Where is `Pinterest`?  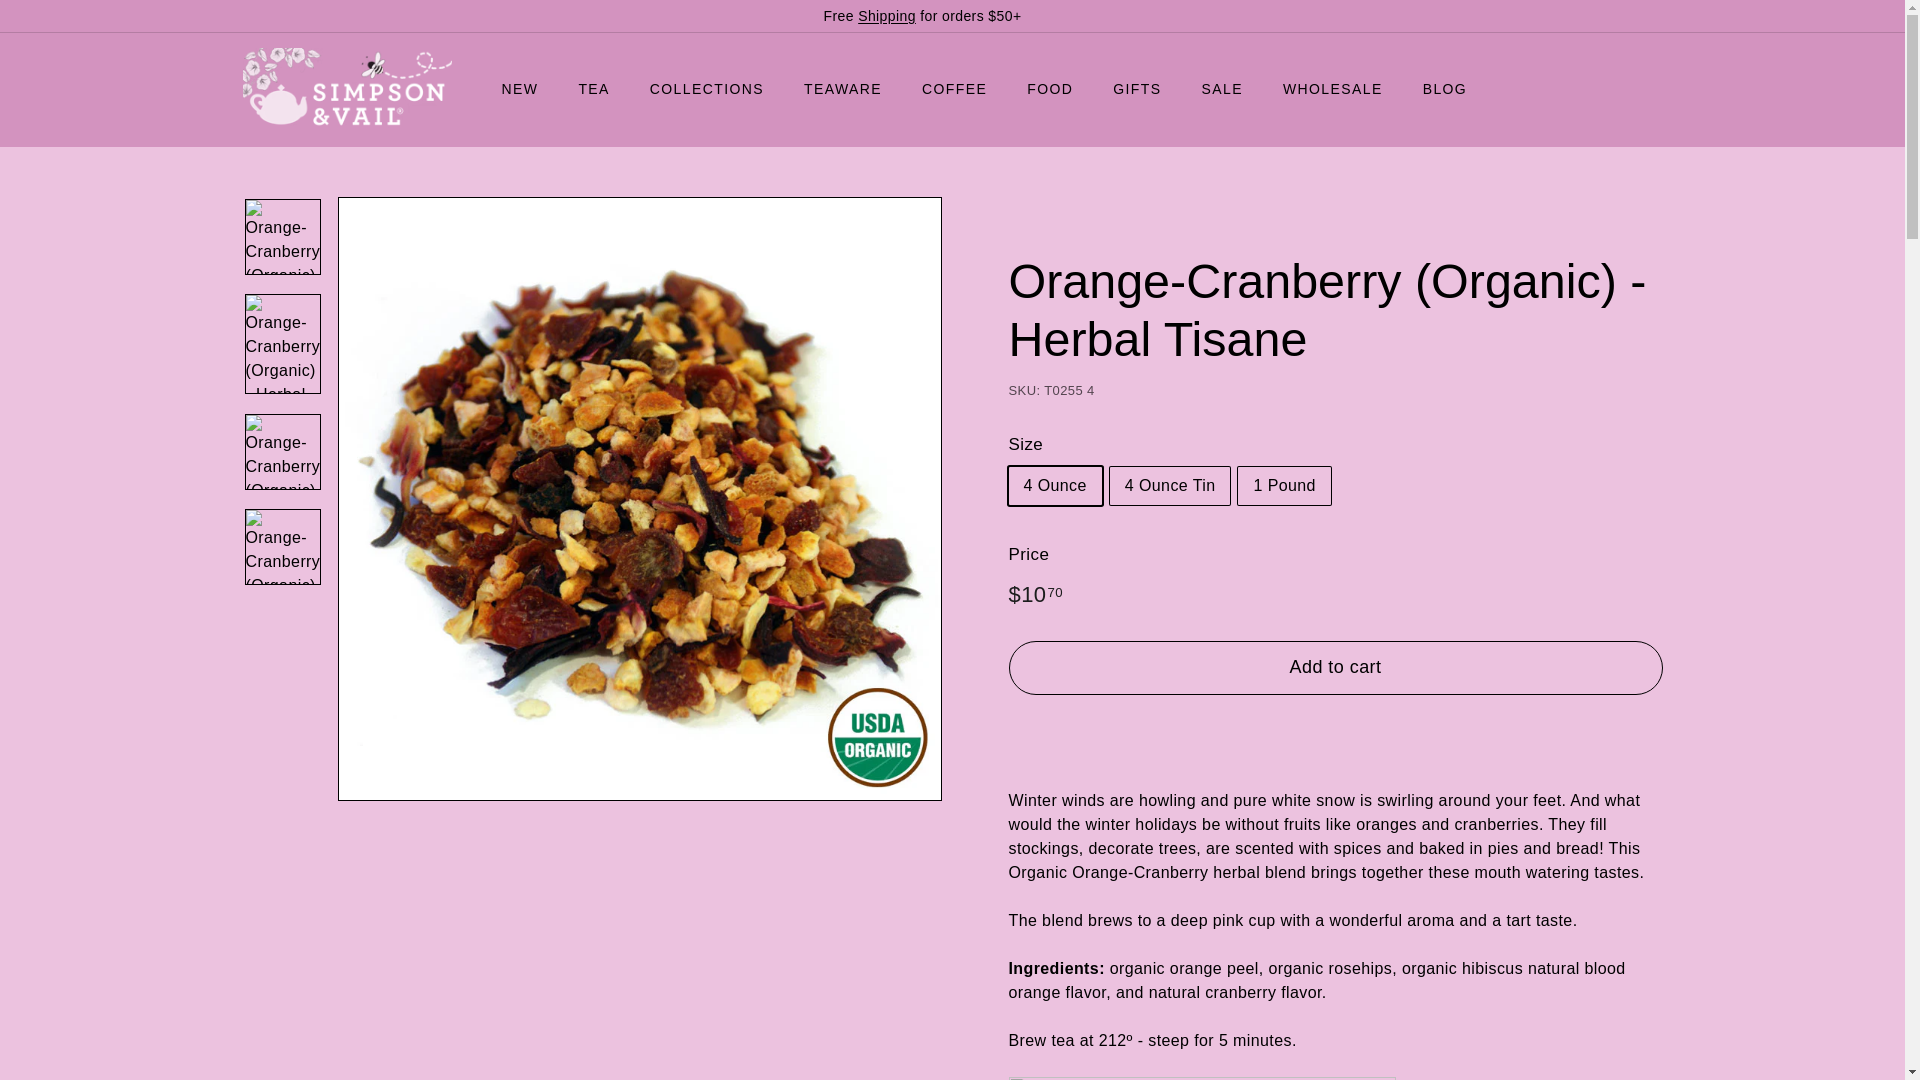
Pinterest is located at coordinates (1656, 16).